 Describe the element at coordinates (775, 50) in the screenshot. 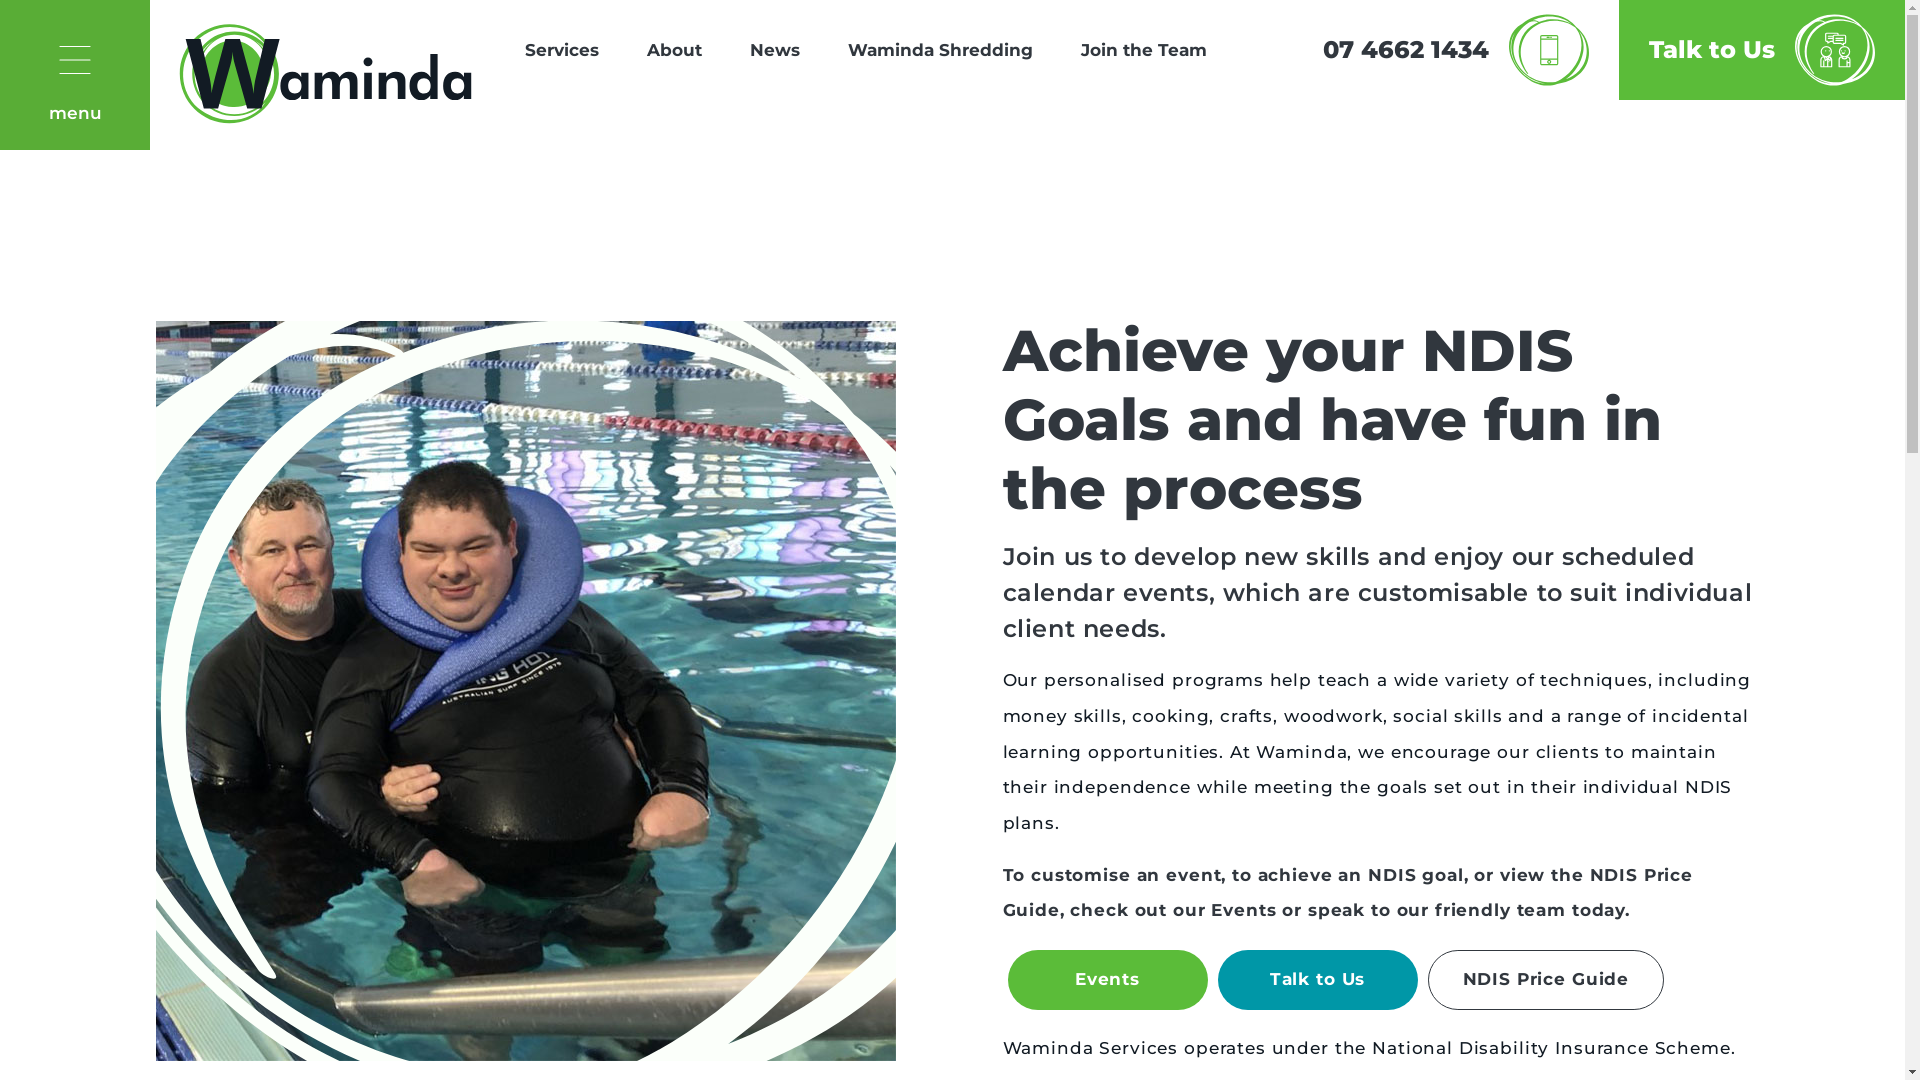

I see `News` at that location.